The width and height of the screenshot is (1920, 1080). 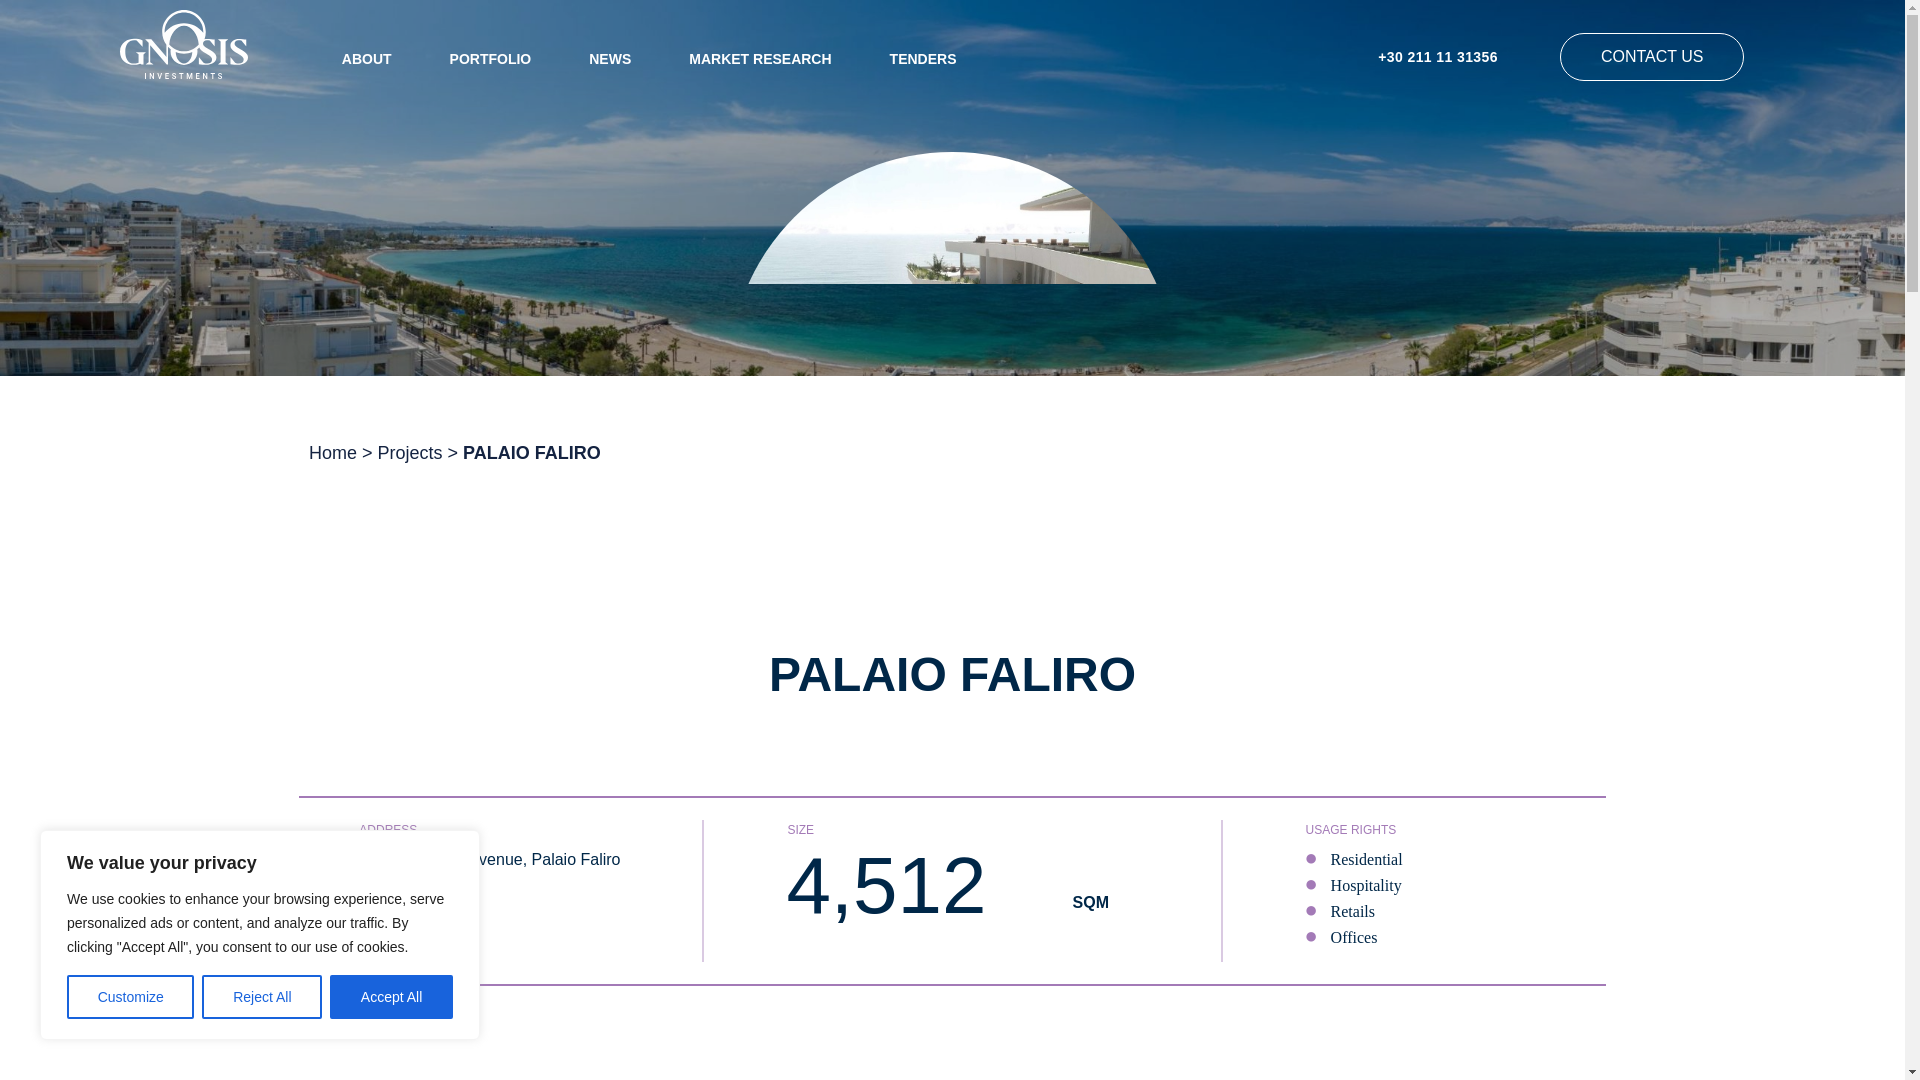 What do you see at coordinates (1652, 57) in the screenshot?
I see `CONTACT US` at bounding box center [1652, 57].